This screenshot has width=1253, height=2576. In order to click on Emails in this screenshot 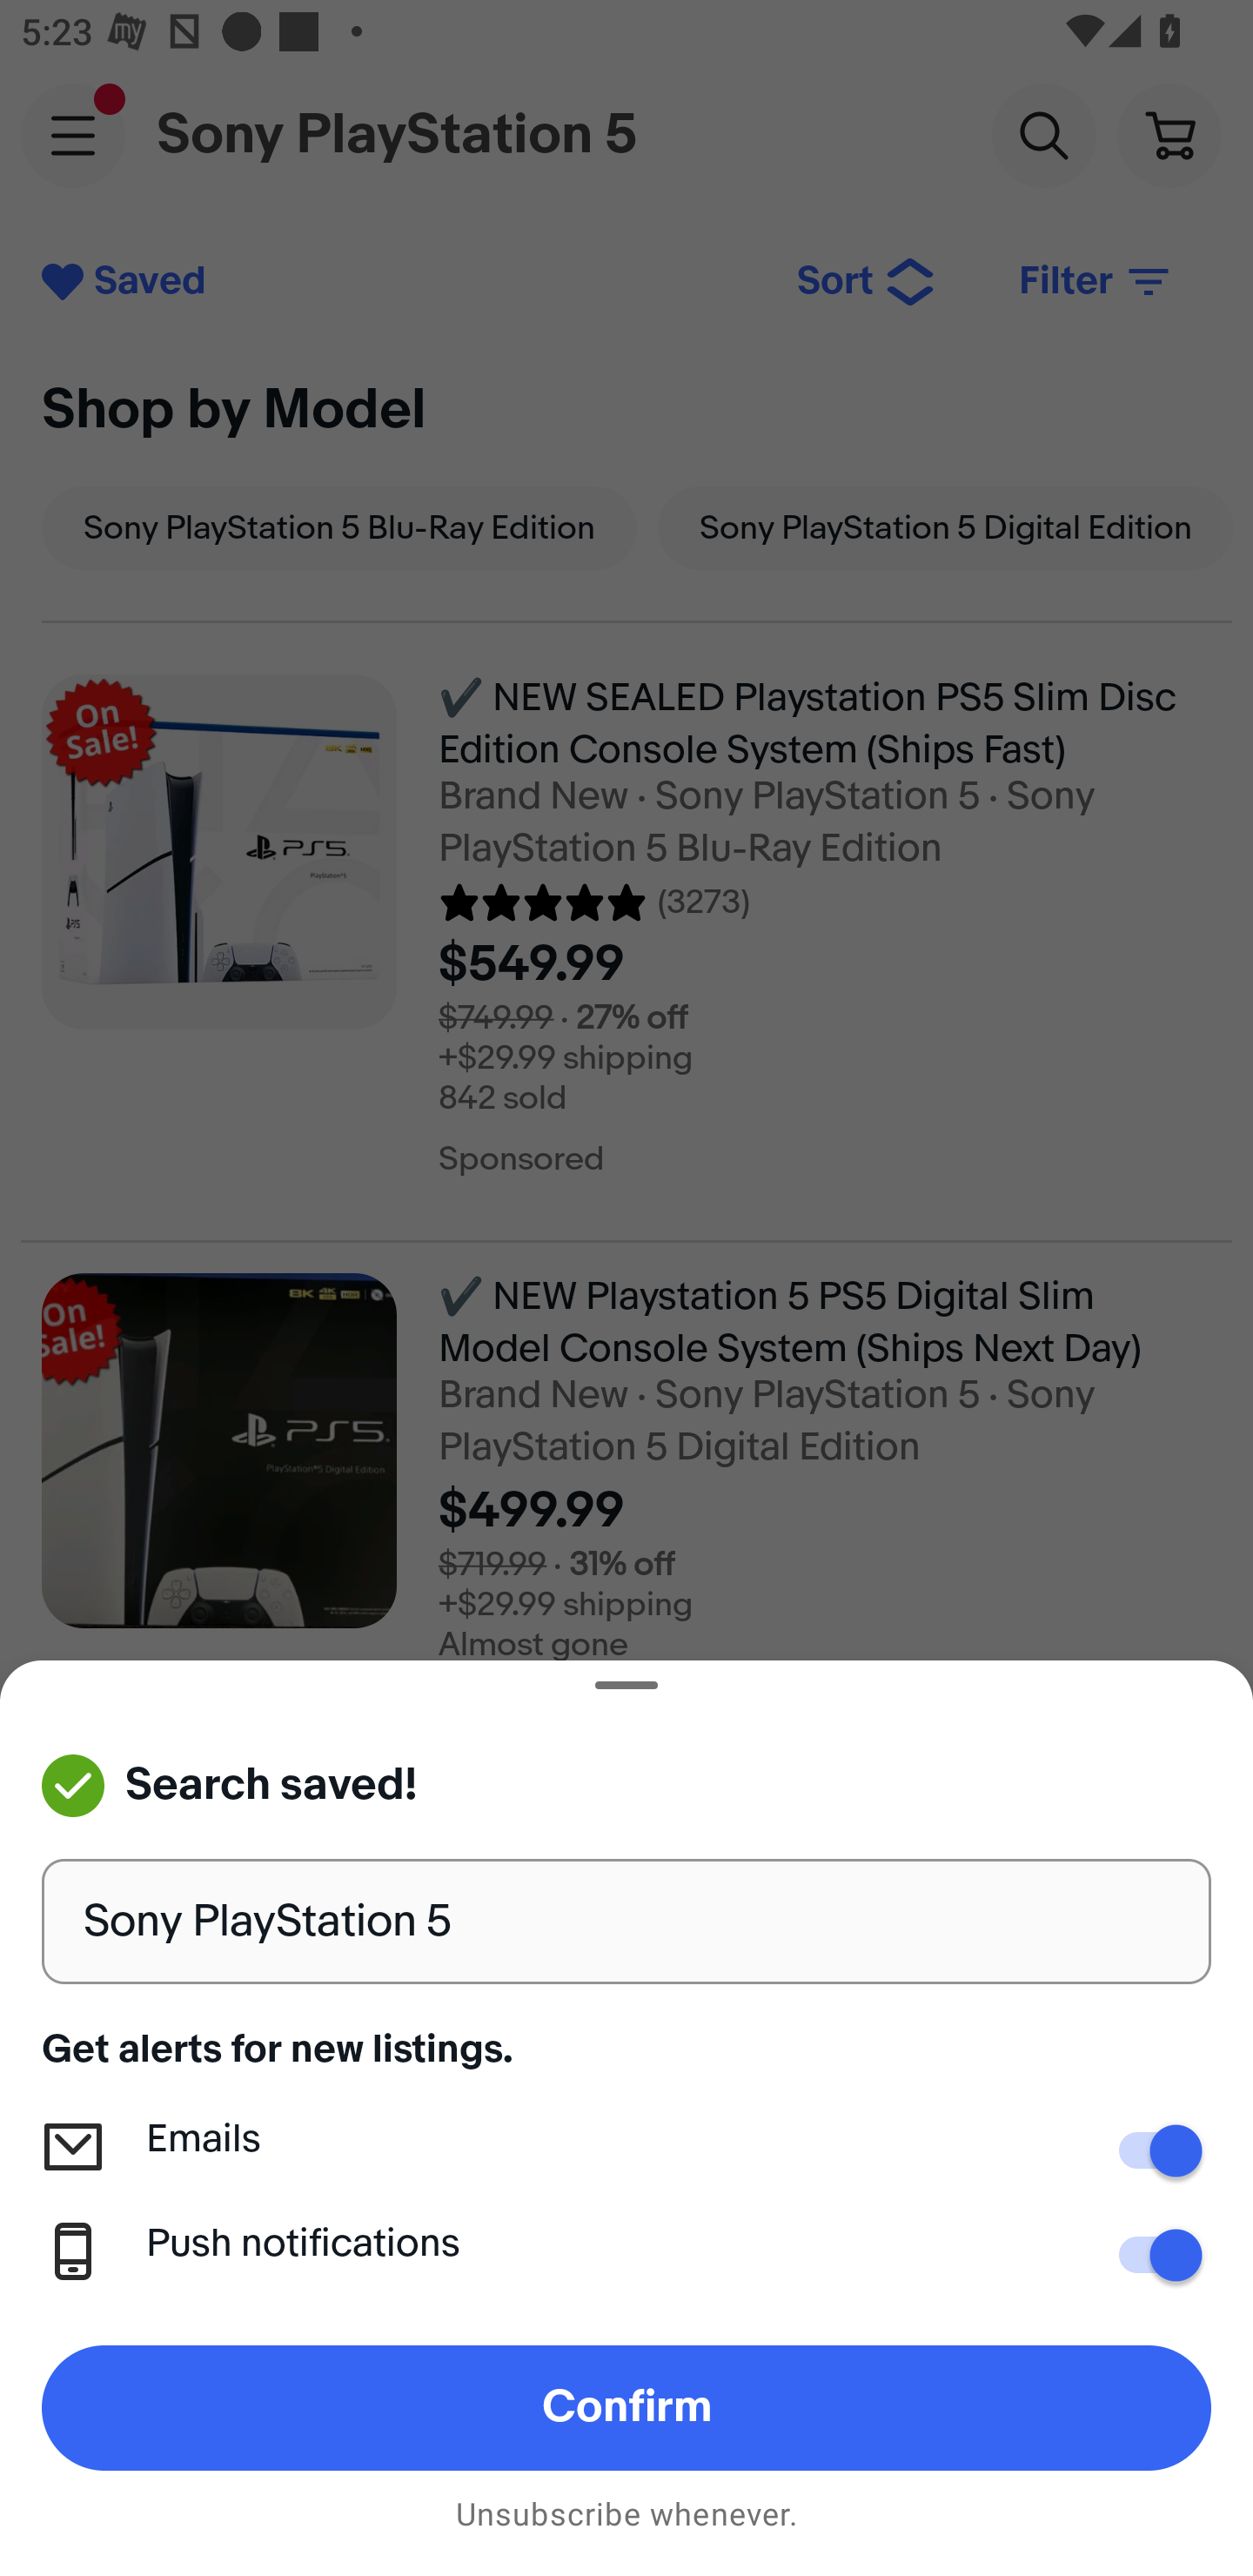, I will do `click(1150, 2151)`.